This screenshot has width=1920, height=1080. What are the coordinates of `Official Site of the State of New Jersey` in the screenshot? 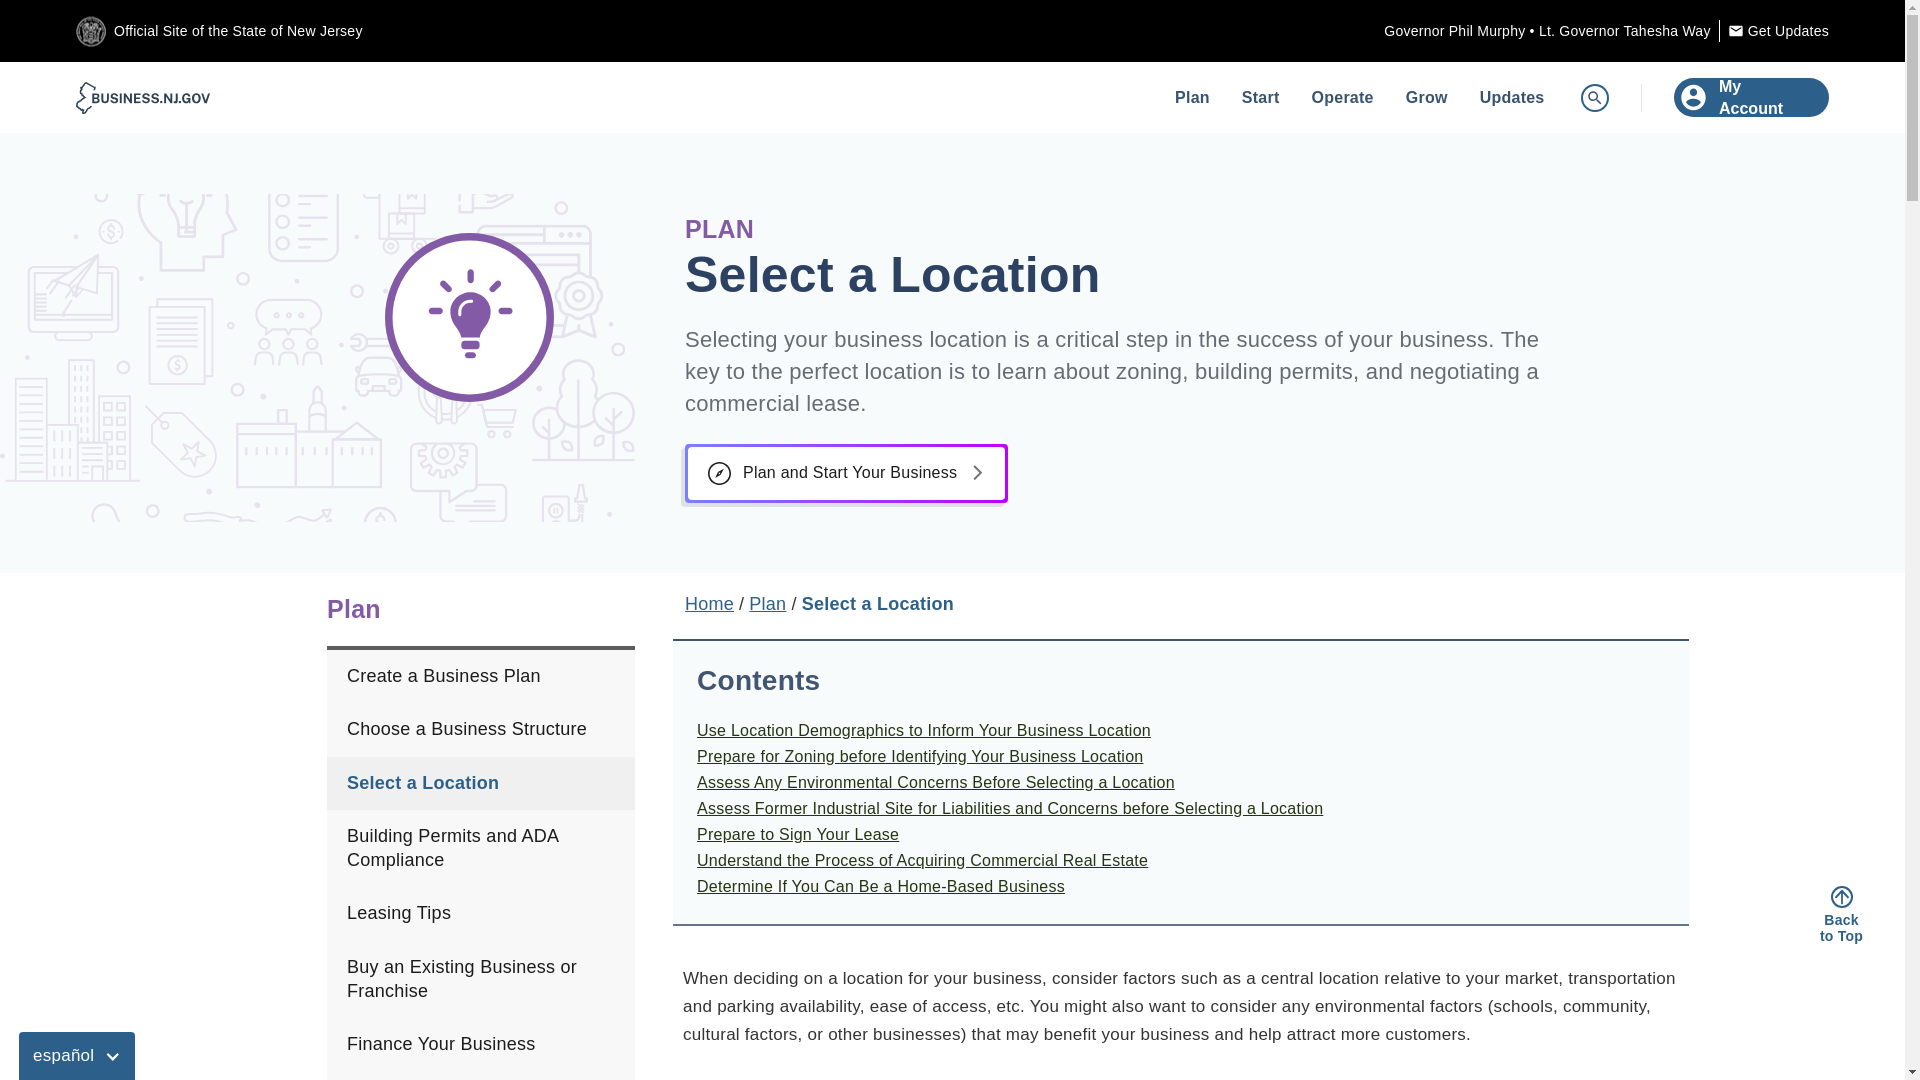 It's located at (238, 31).